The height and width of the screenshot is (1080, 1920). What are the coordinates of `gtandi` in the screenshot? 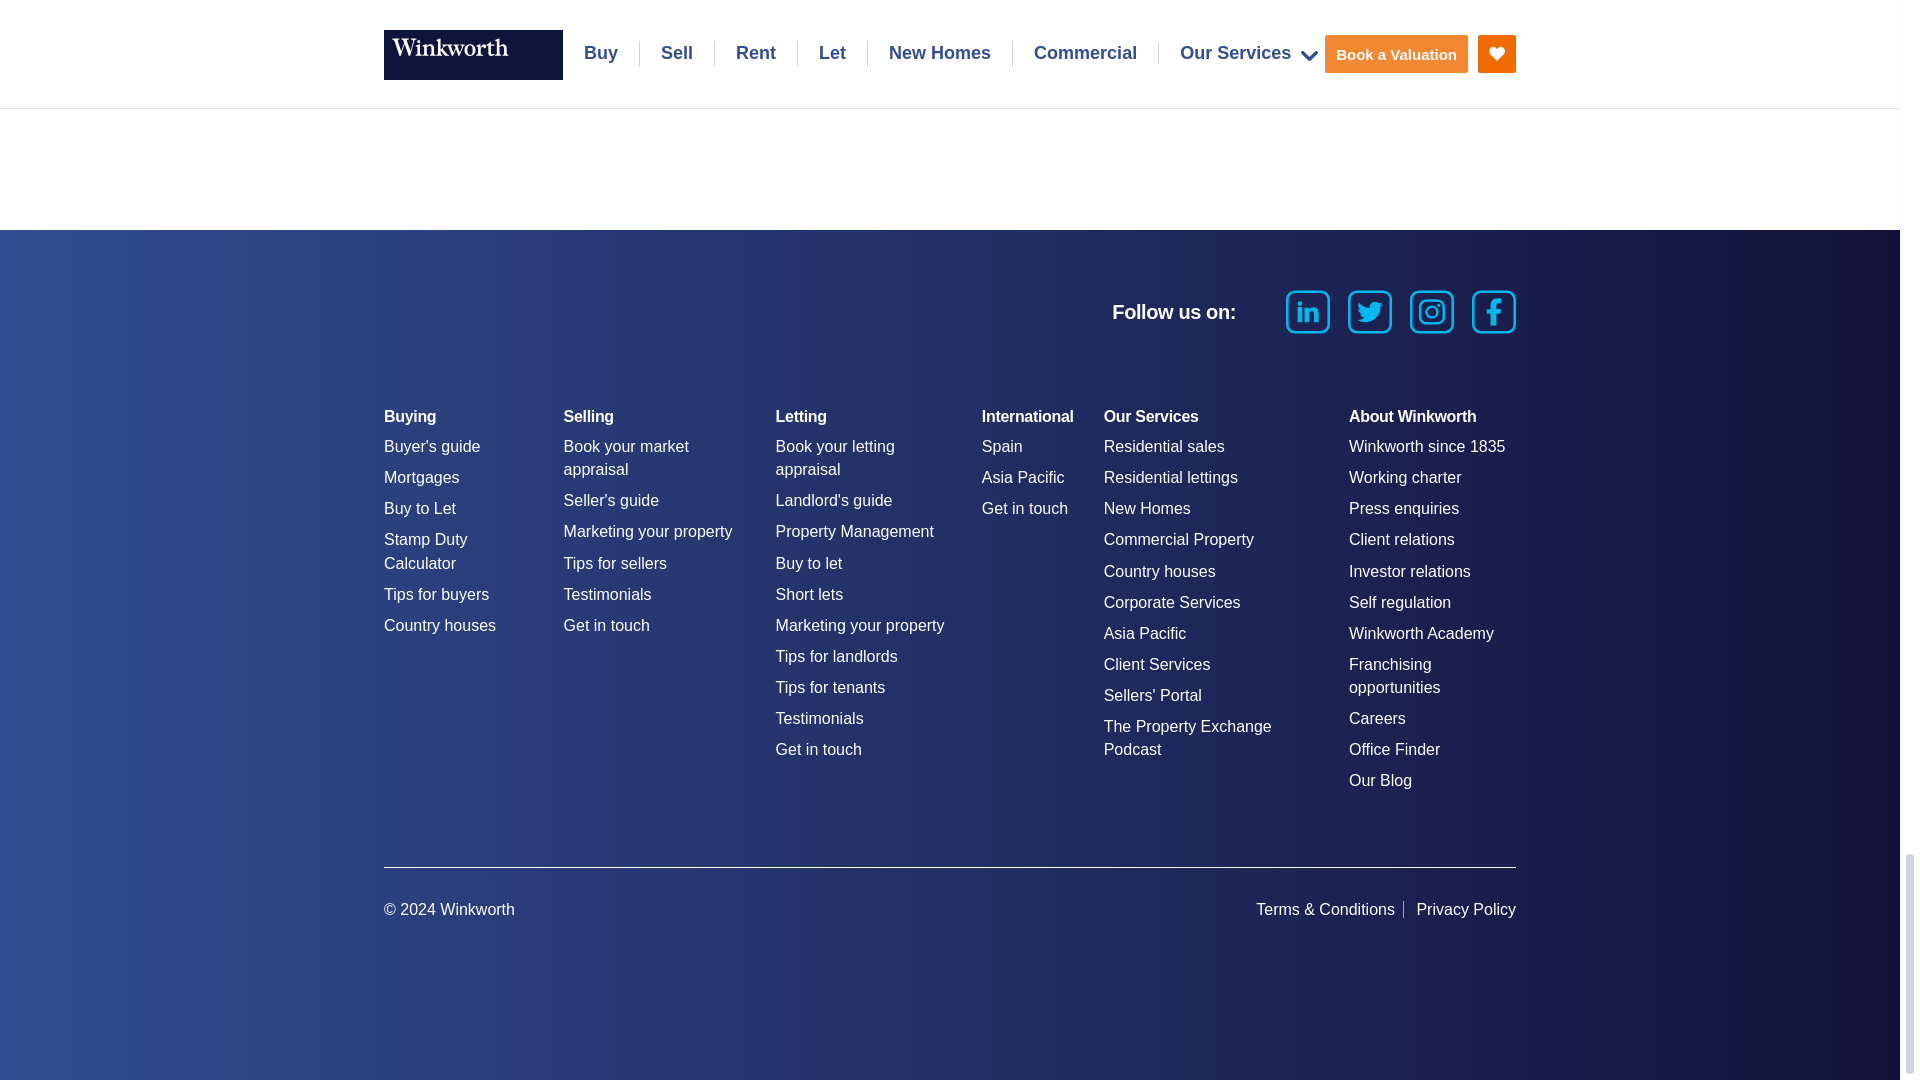 It's located at (1486, 954).